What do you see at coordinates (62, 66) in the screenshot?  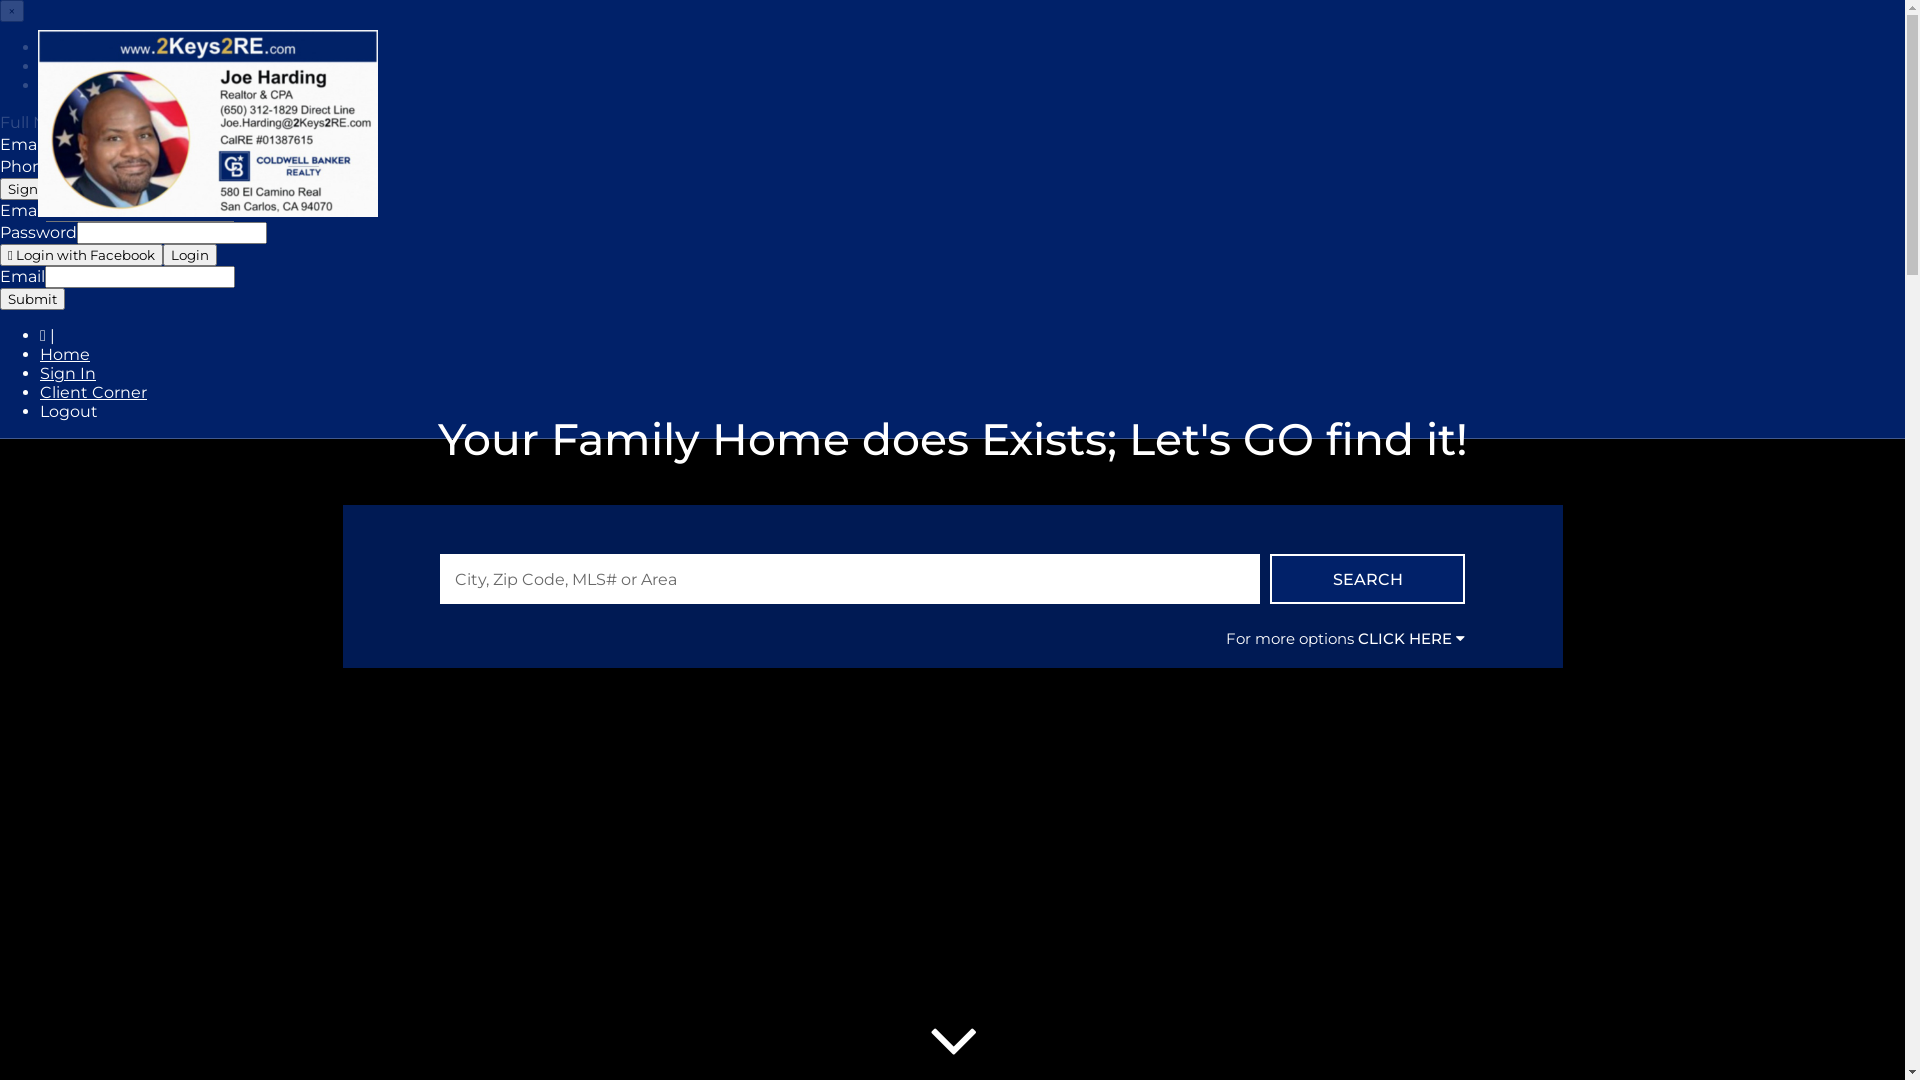 I see `Login` at bounding box center [62, 66].